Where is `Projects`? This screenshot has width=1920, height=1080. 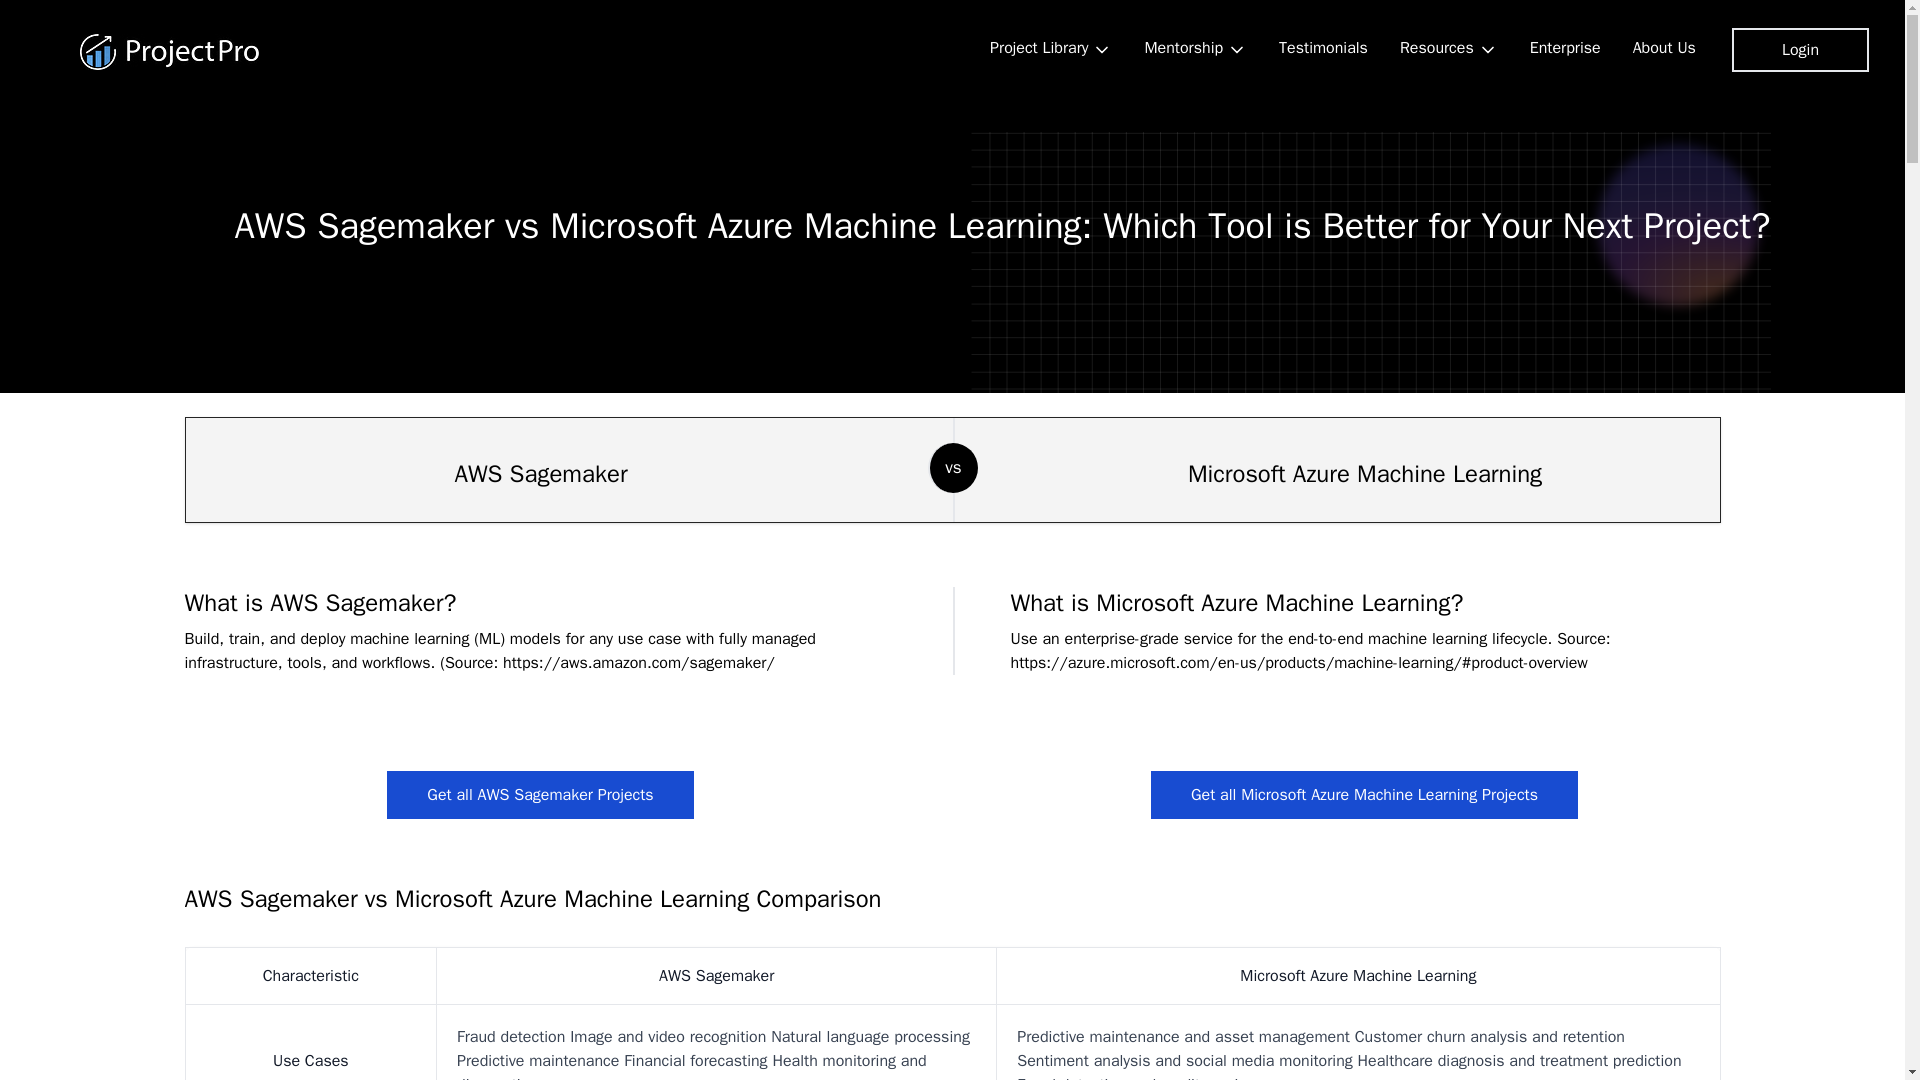 Projects is located at coordinates (1050, 49).